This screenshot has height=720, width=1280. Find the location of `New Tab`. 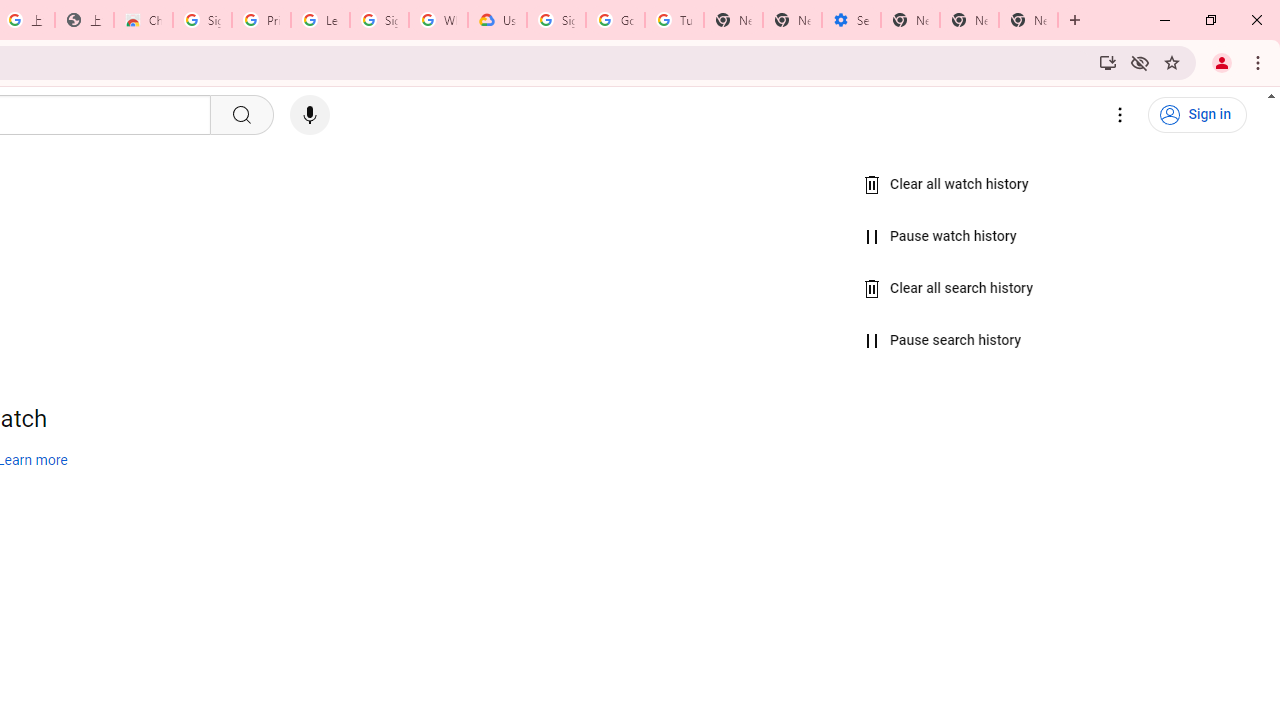

New Tab is located at coordinates (1028, 20).